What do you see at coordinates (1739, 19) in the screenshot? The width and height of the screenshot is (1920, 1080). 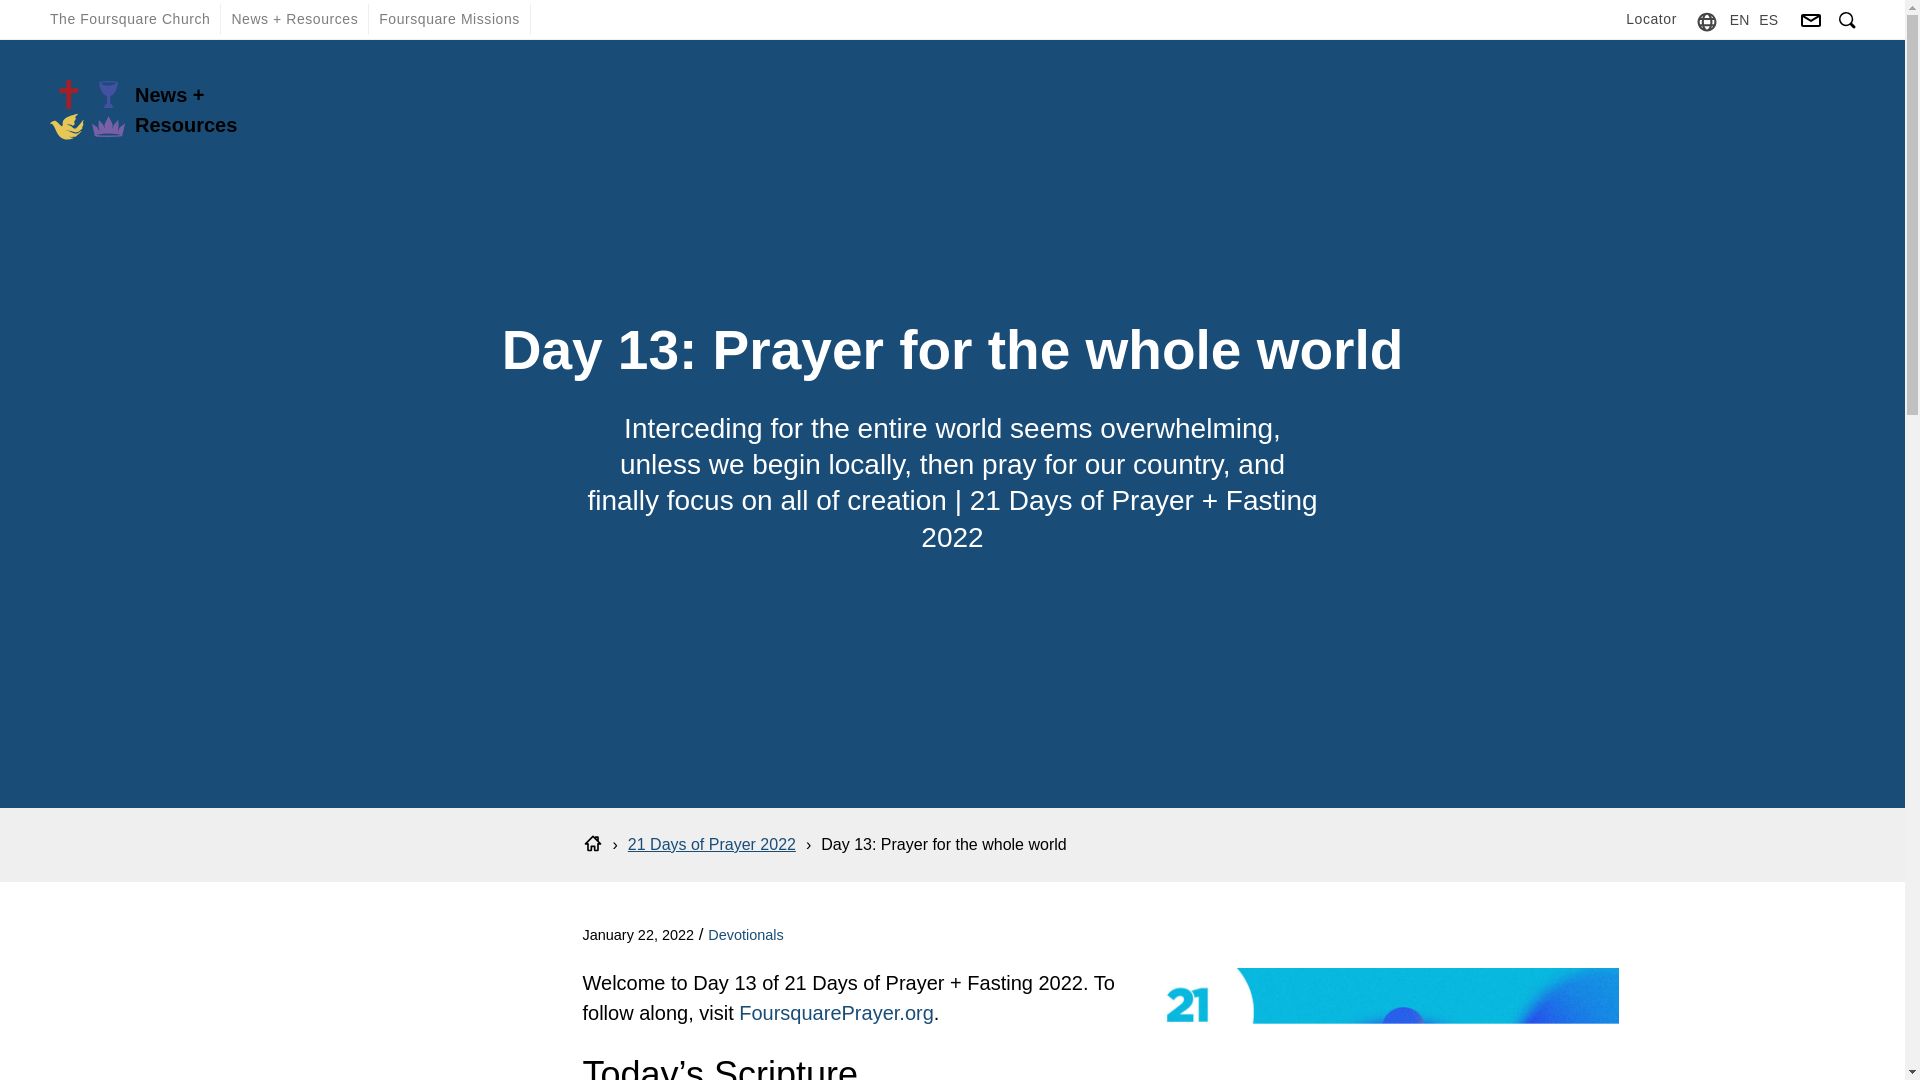 I see `EN` at bounding box center [1739, 19].